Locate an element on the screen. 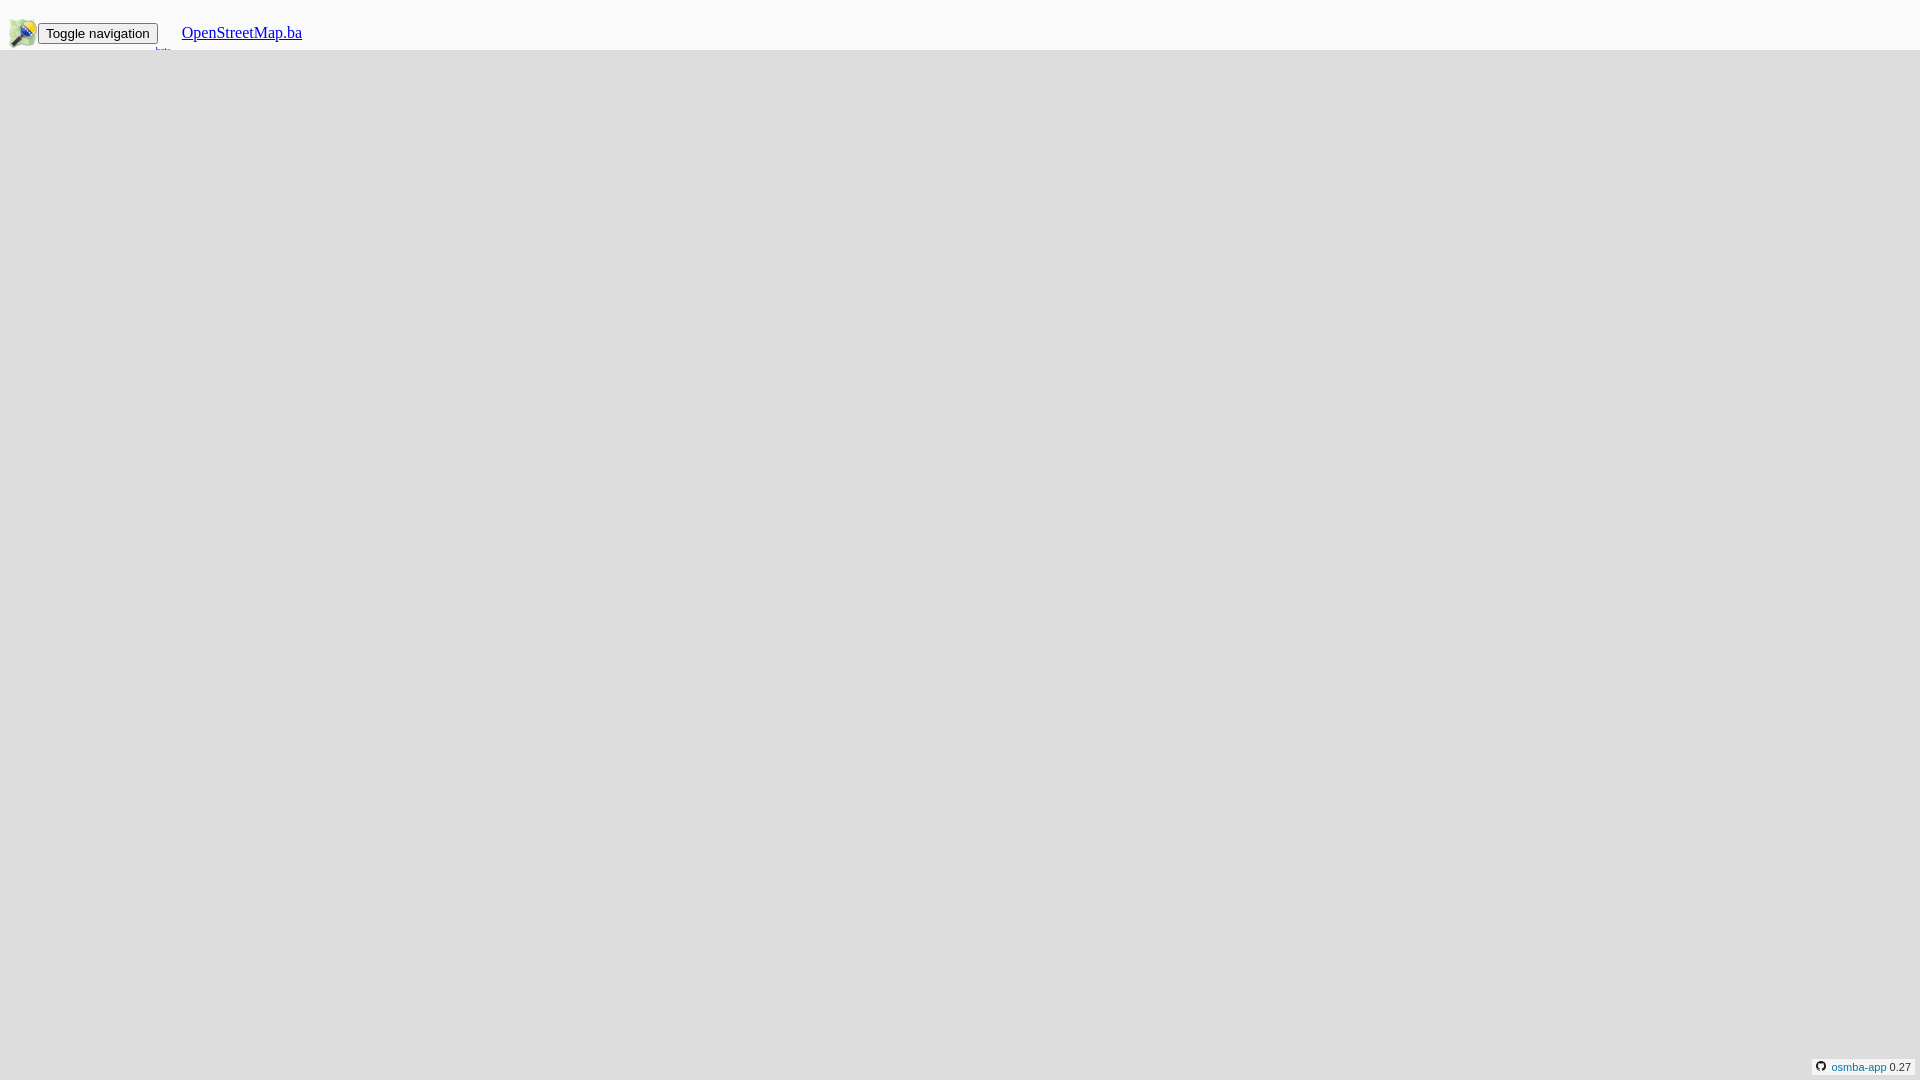  Prijaviti se preko OSM.org is located at coordinates (184, 238).